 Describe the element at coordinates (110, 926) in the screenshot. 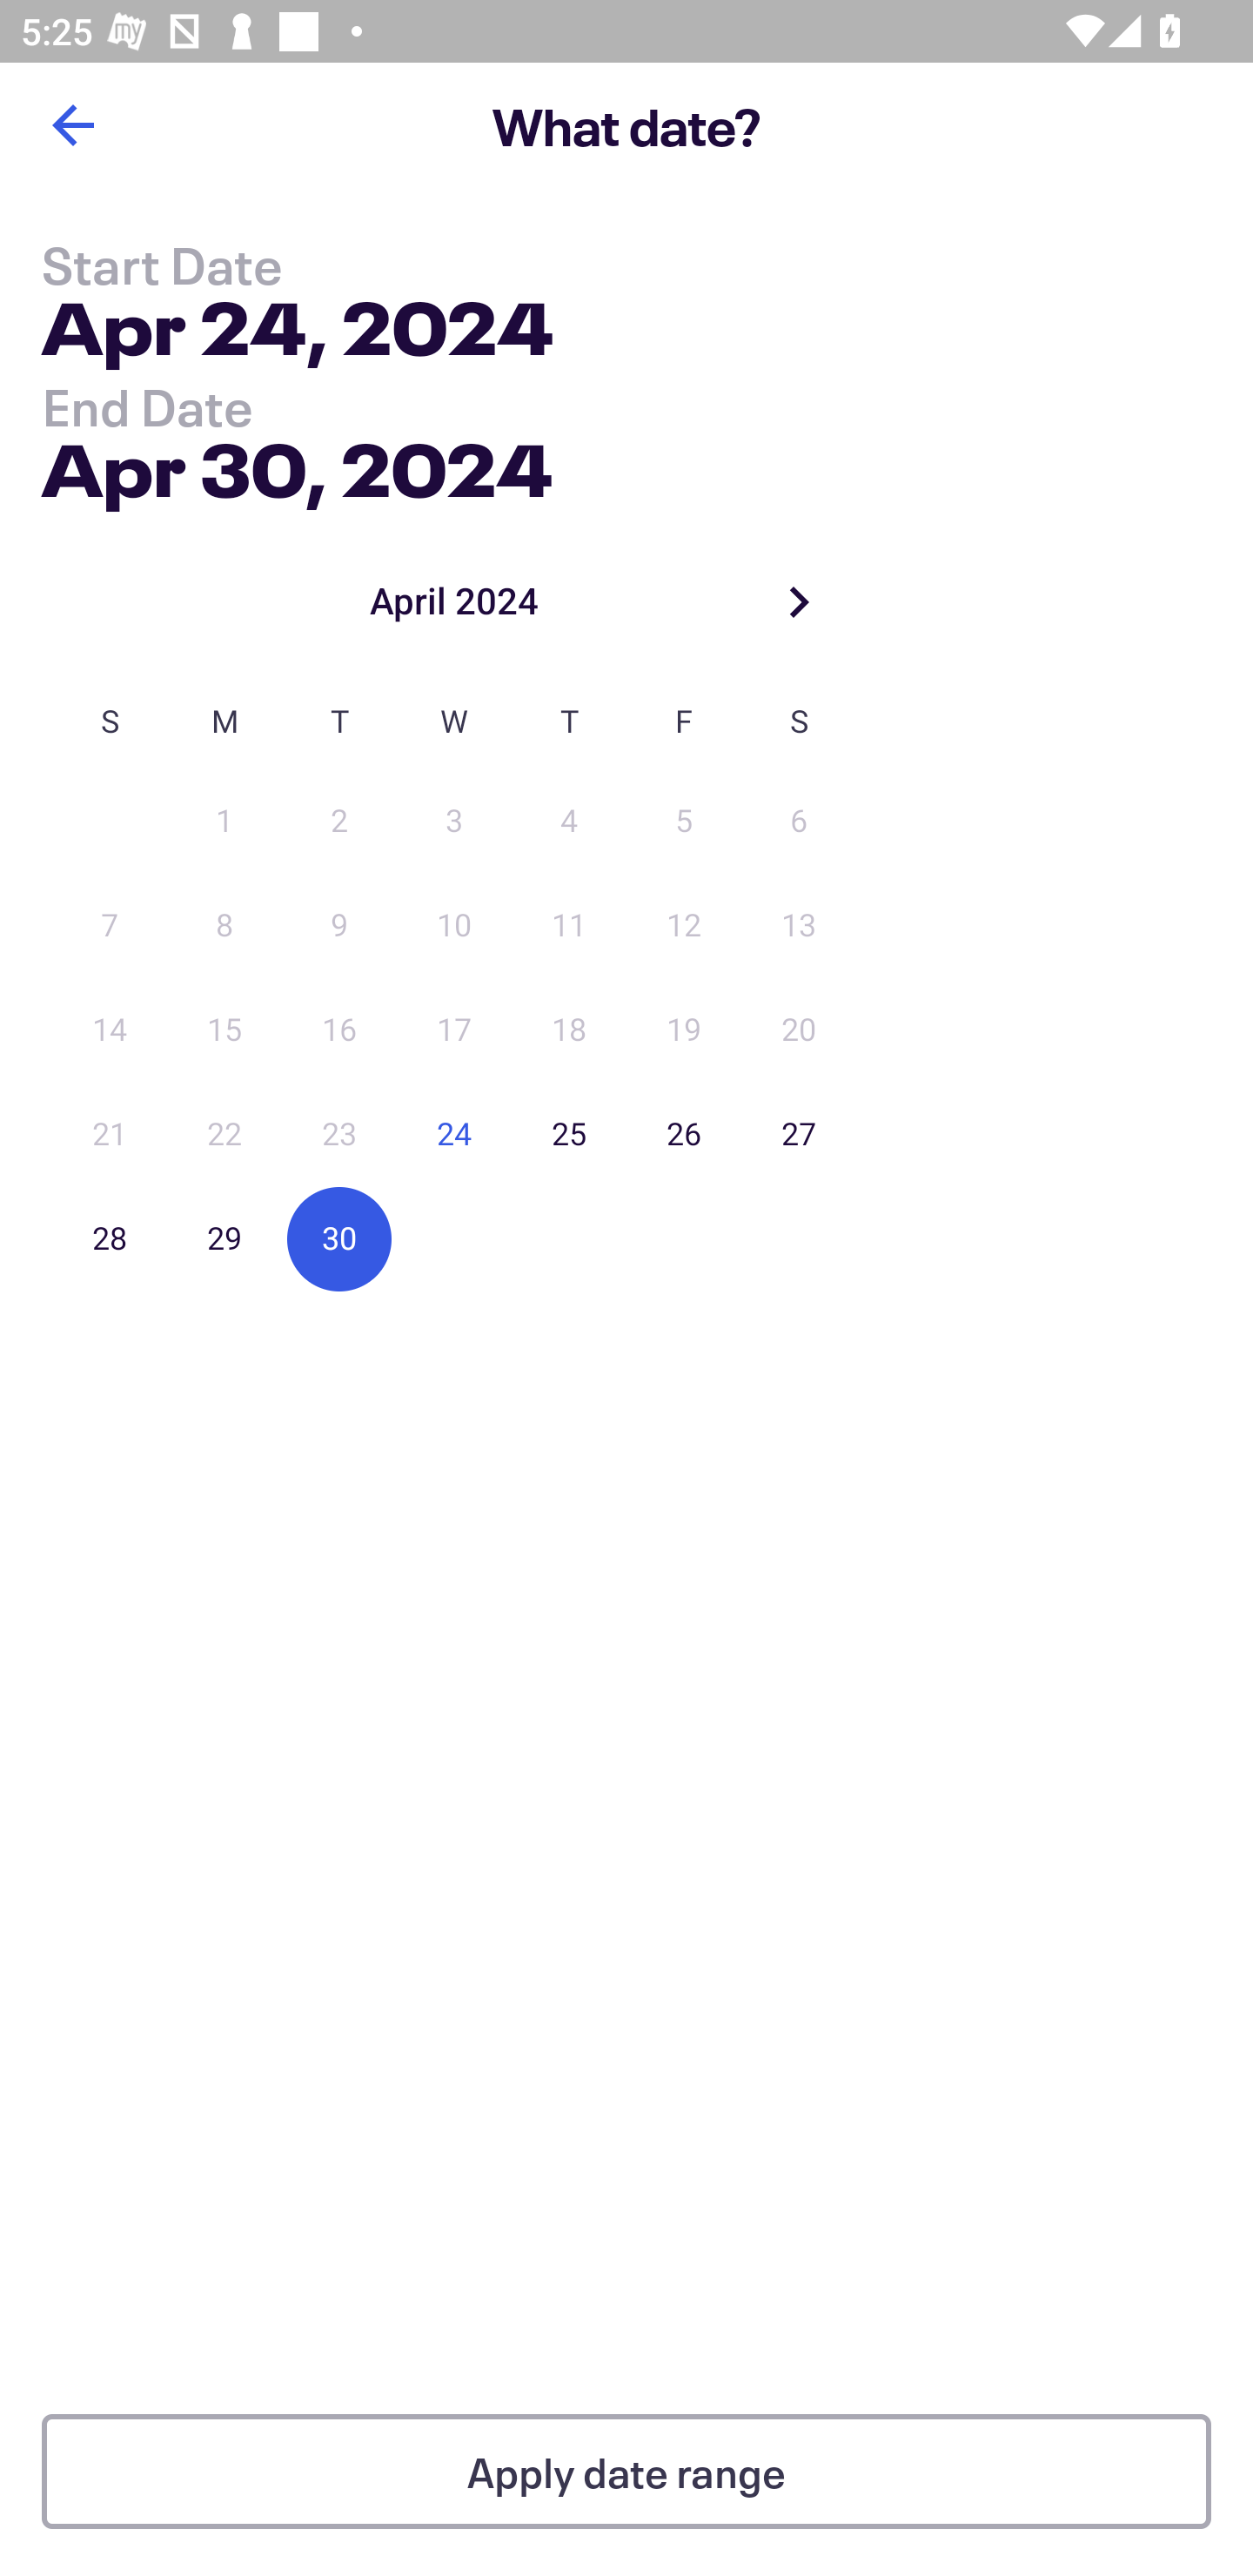

I see `7 07 April 2024` at that location.